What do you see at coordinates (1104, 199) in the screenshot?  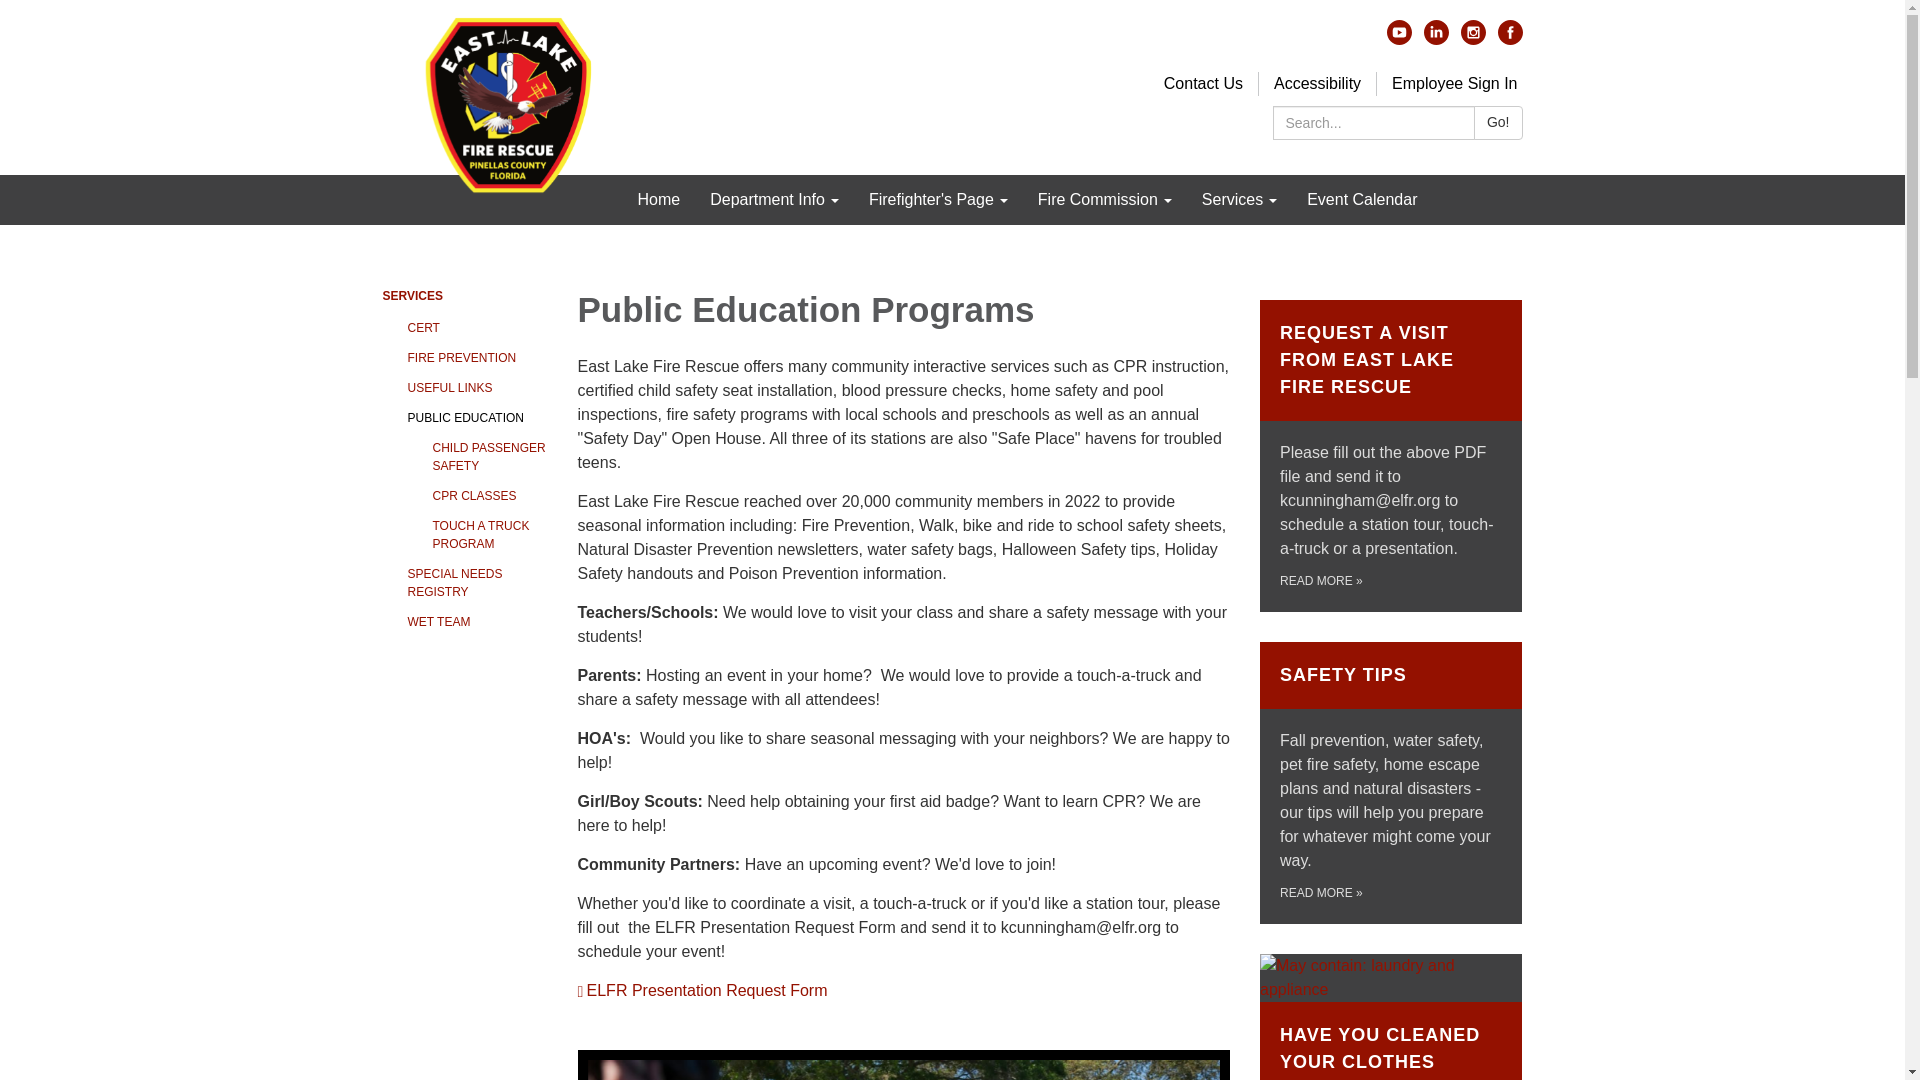 I see `Fire Commission` at bounding box center [1104, 199].